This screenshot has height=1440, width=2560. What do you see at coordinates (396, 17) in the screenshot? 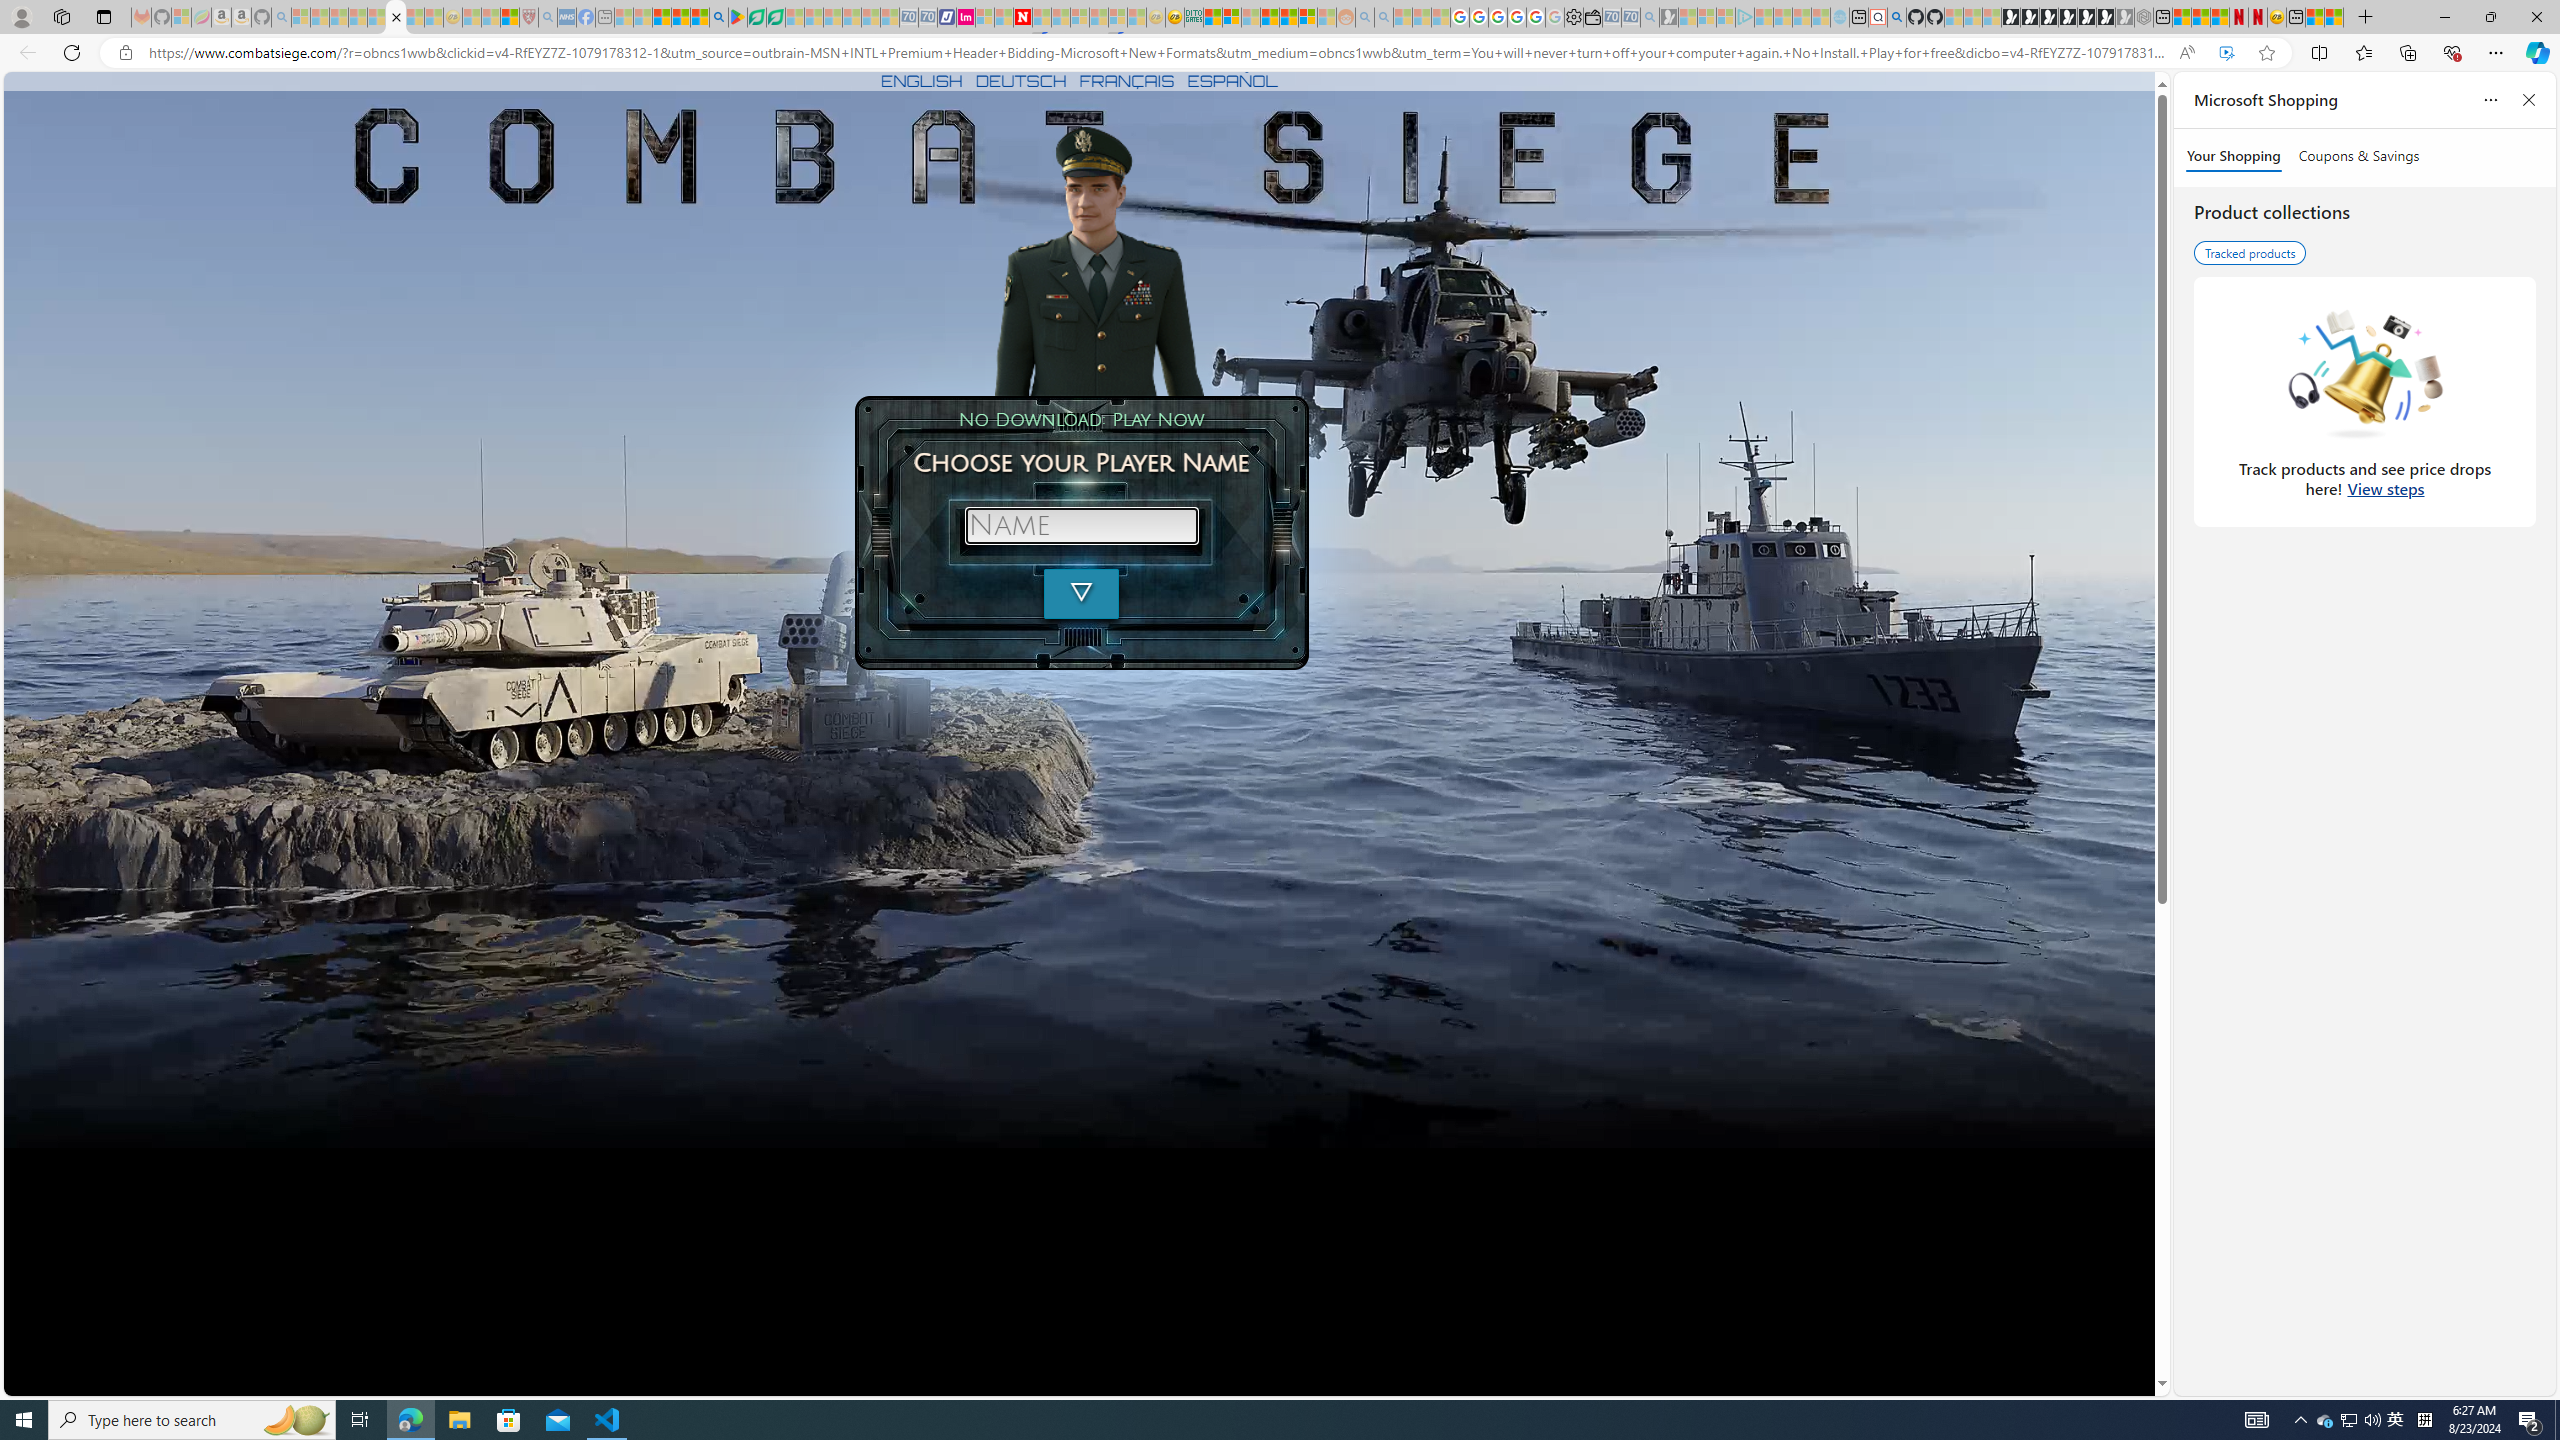
I see `Combat Siege` at bounding box center [396, 17].